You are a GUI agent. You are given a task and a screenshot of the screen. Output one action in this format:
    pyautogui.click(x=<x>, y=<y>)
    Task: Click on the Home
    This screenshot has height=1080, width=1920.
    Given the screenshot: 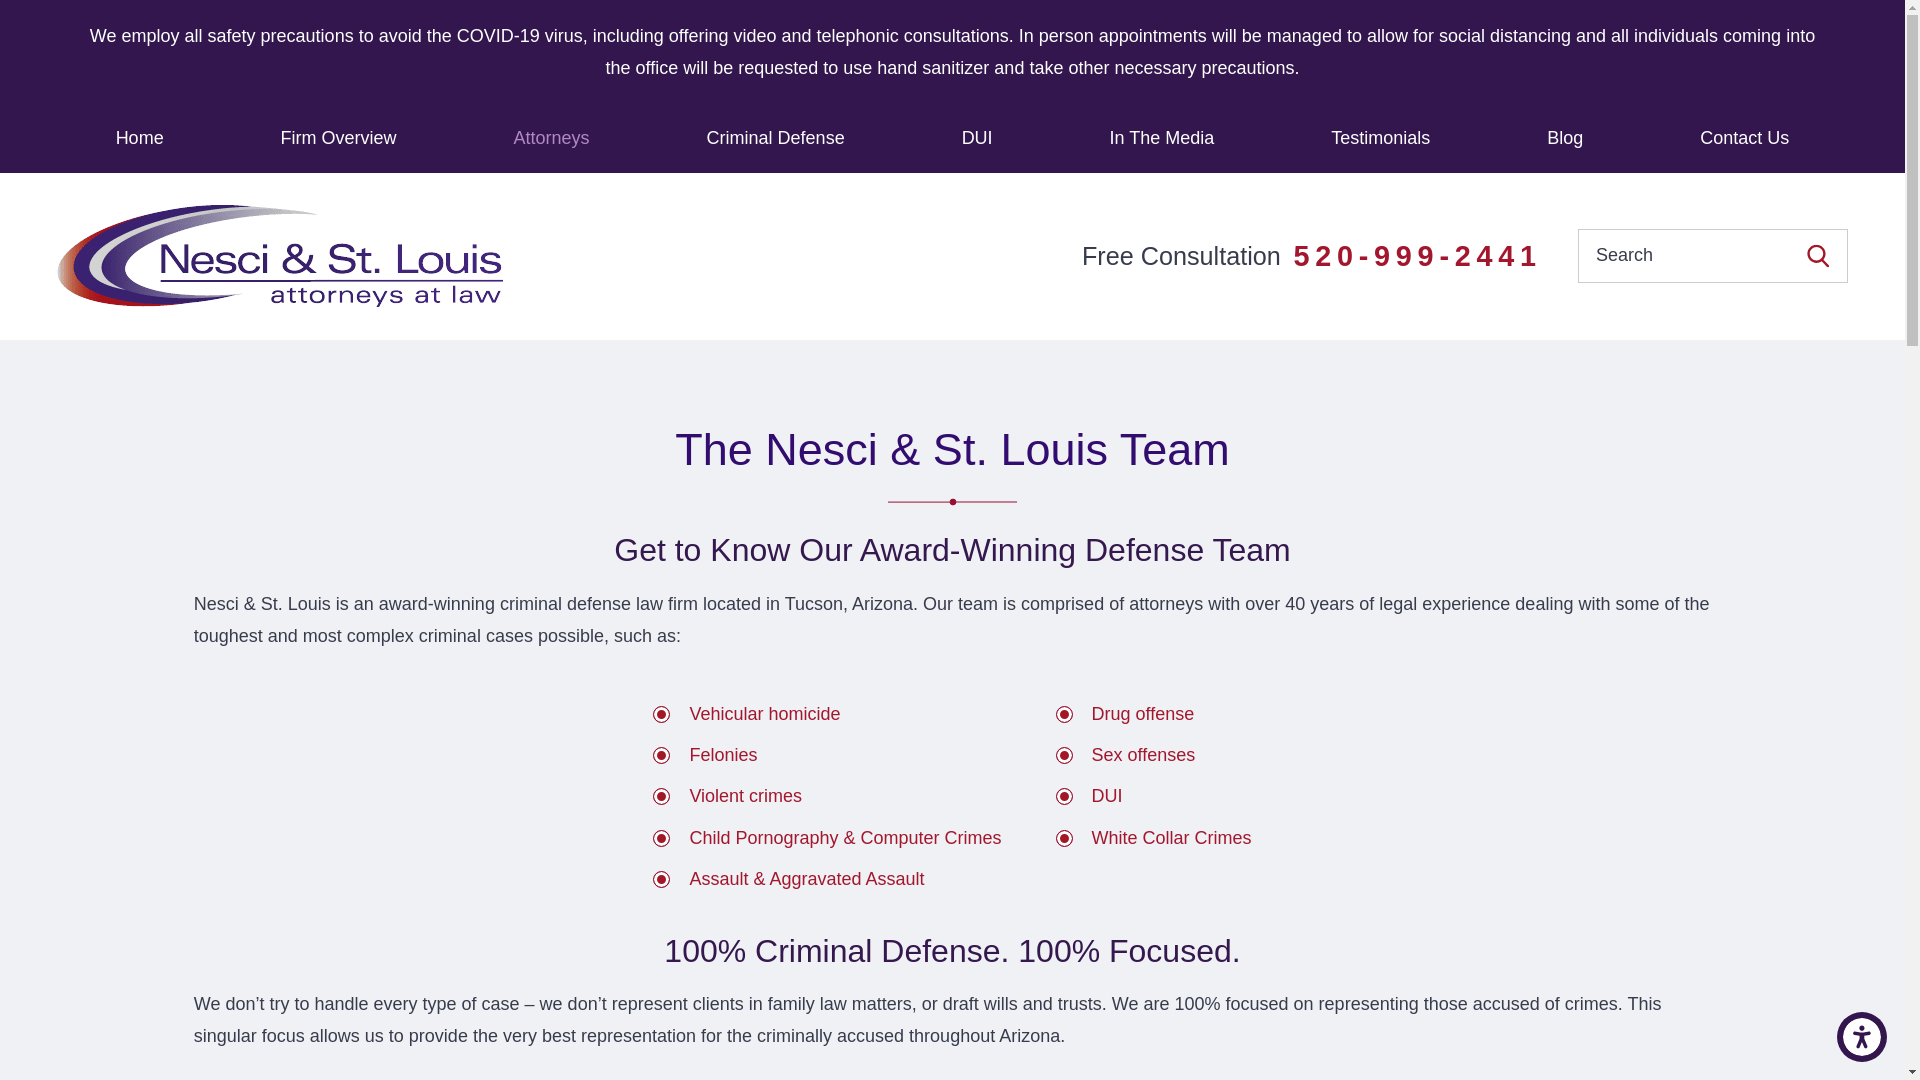 What is the action you would take?
    pyautogui.click(x=140, y=137)
    